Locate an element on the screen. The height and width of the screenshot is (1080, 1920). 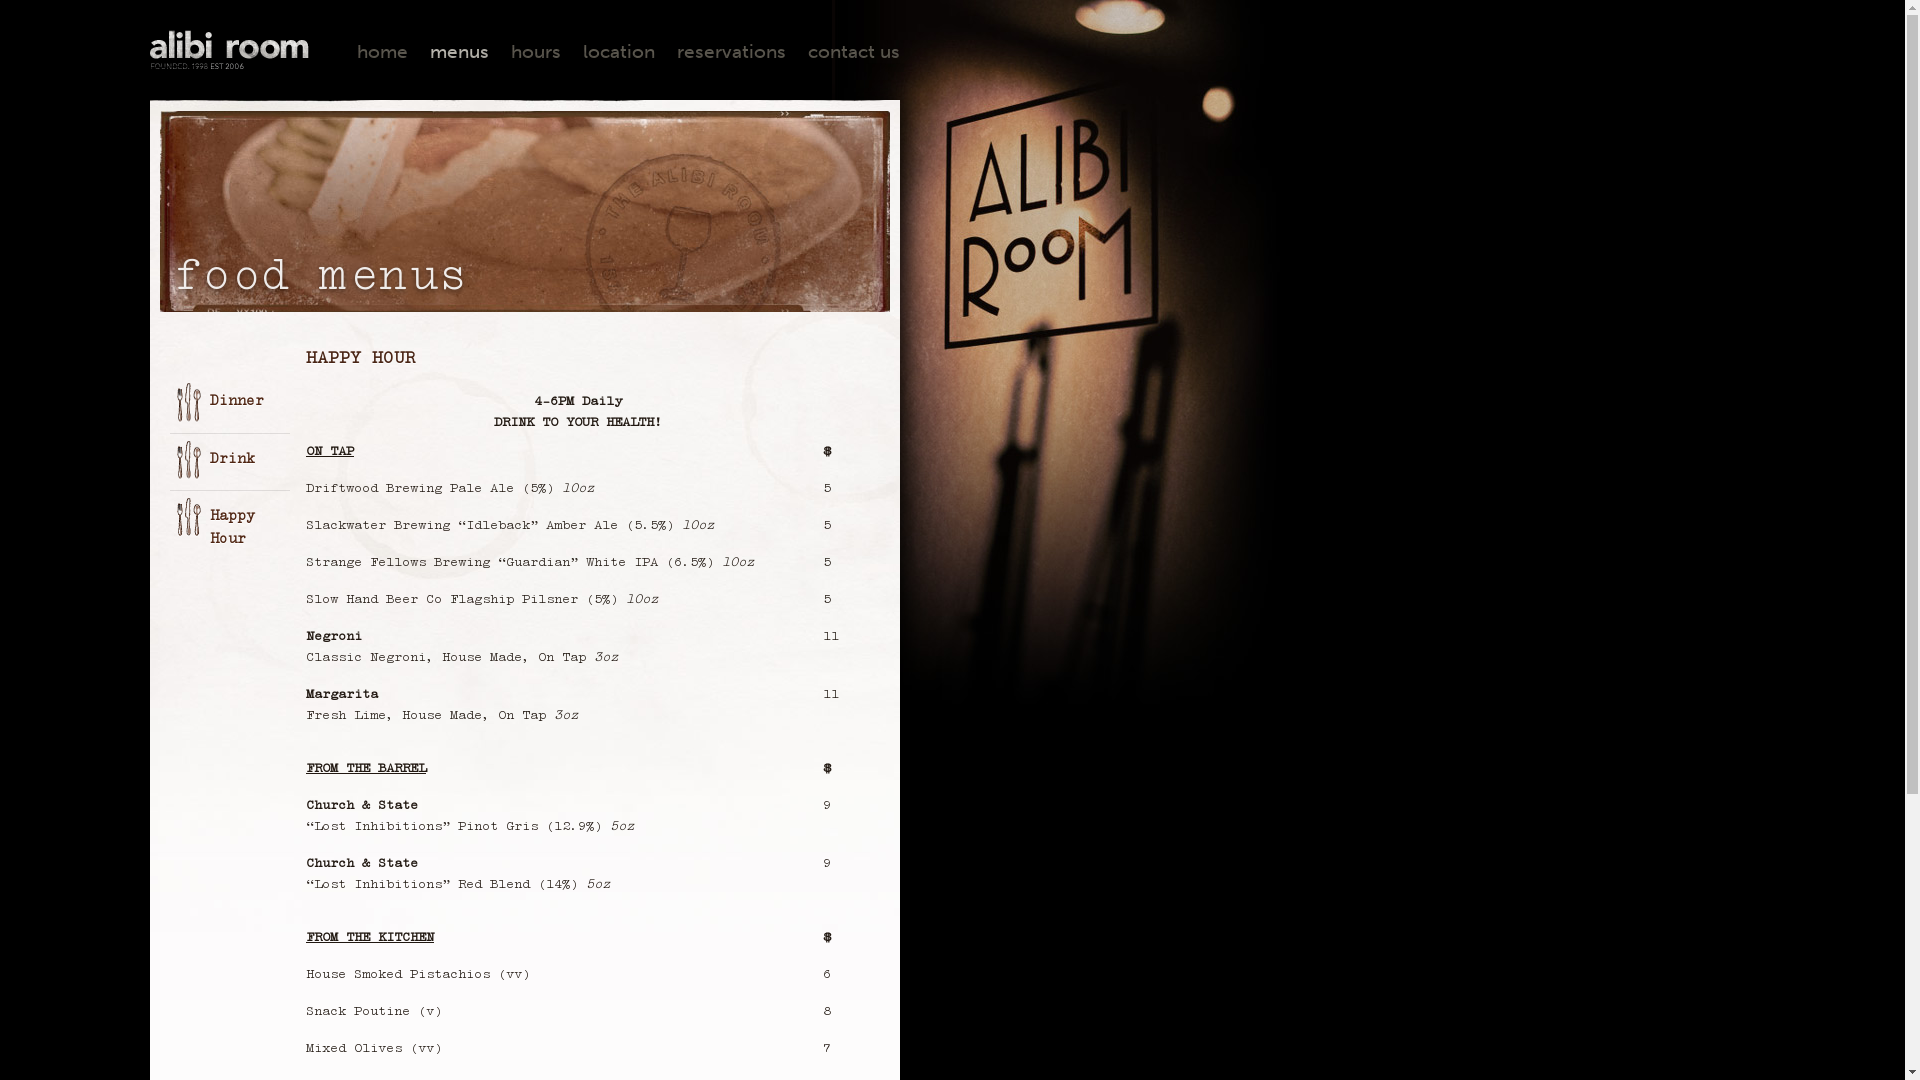
reservations is located at coordinates (732, 52).